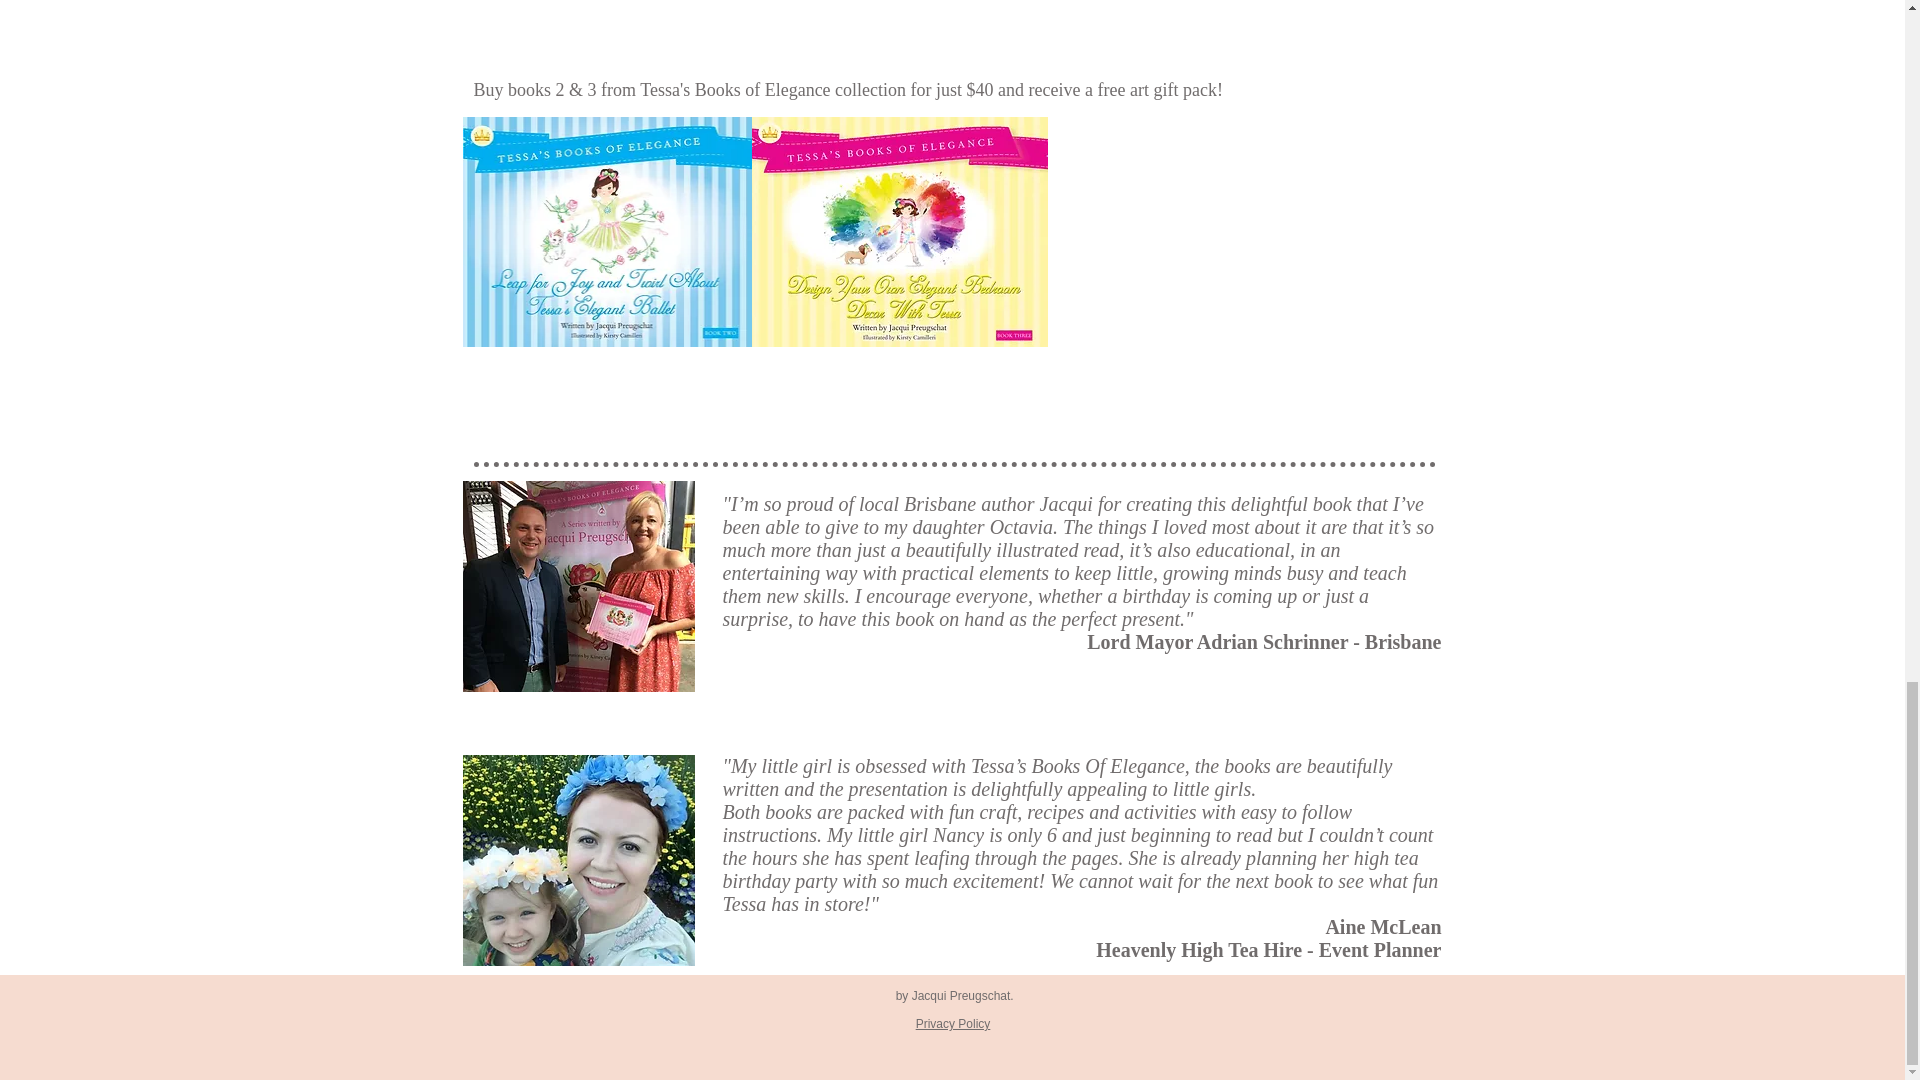  What do you see at coordinates (952, 1024) in the screenshot?
I see `Privacy Policy` at bounding box center [952, 1024].